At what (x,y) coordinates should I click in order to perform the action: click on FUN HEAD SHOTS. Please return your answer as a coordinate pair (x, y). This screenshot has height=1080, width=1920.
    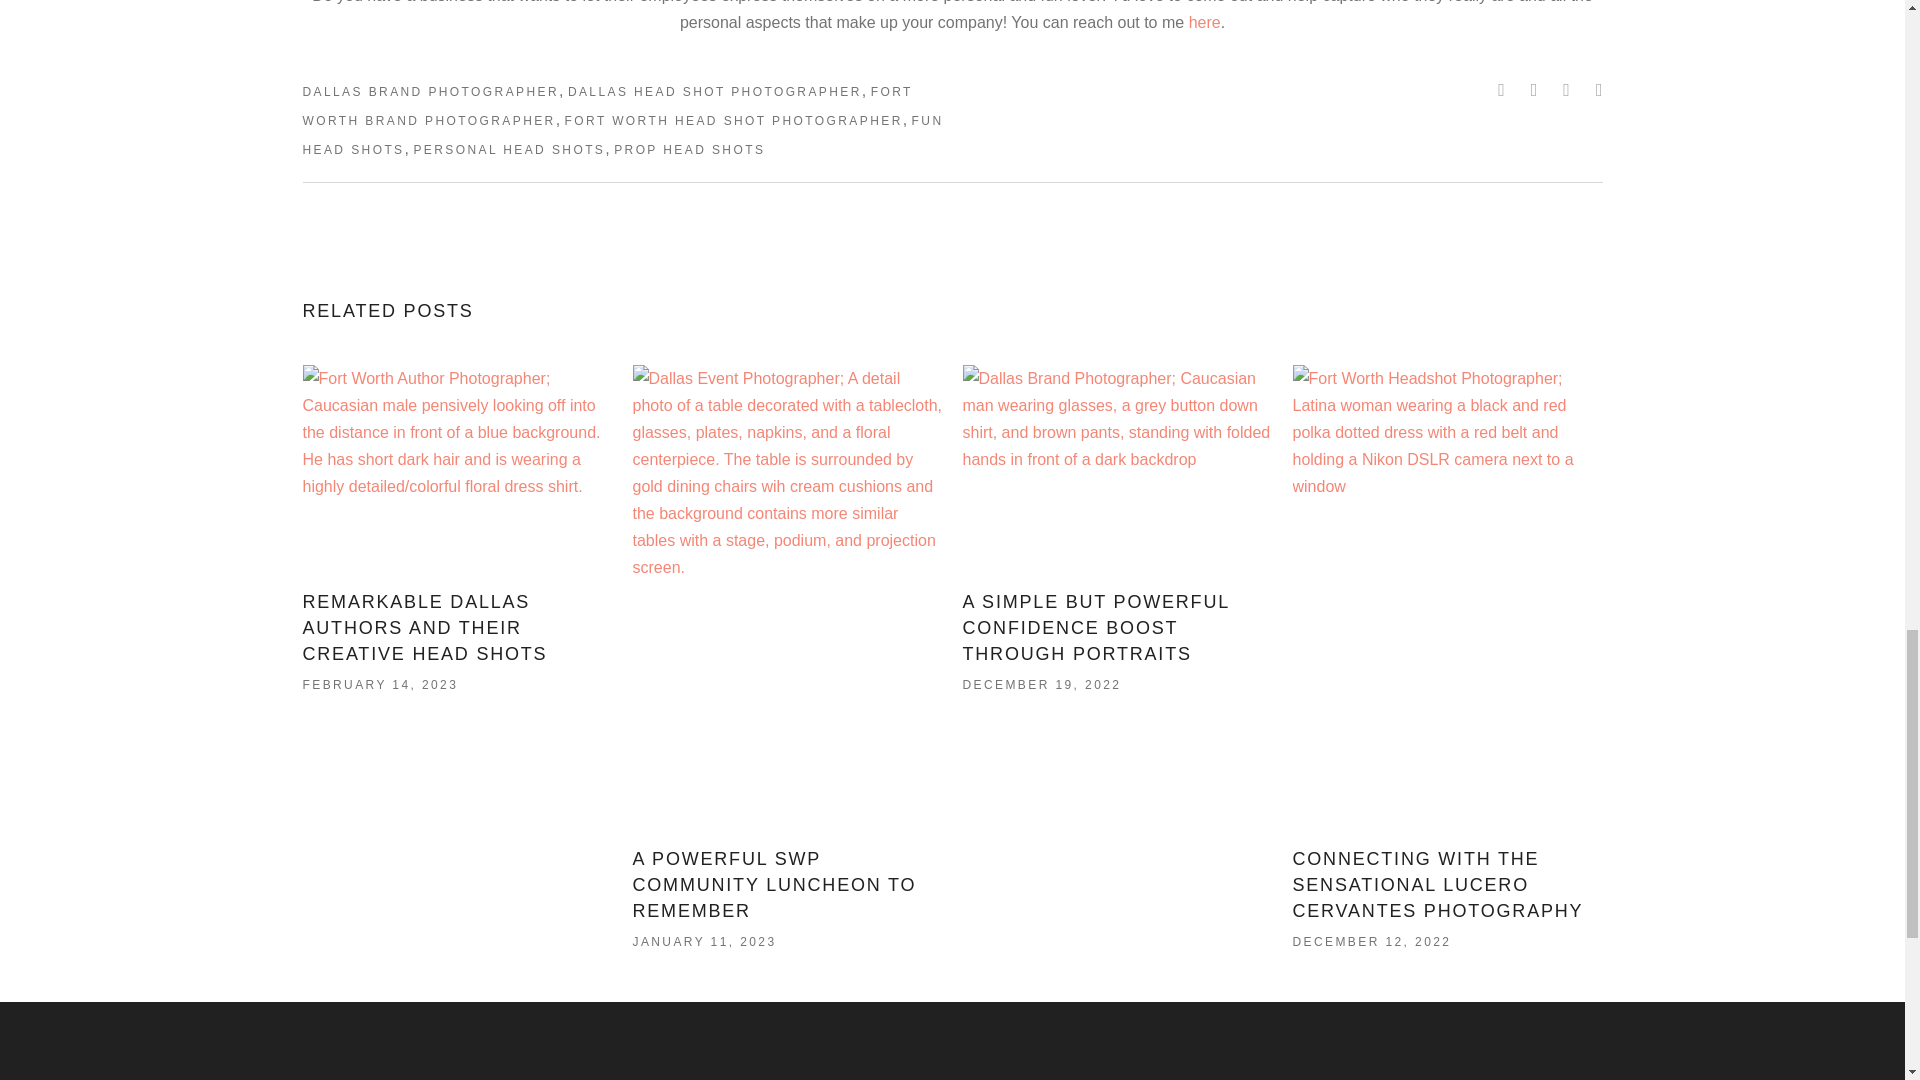
    Looking at the image, I should click on (622, 135).